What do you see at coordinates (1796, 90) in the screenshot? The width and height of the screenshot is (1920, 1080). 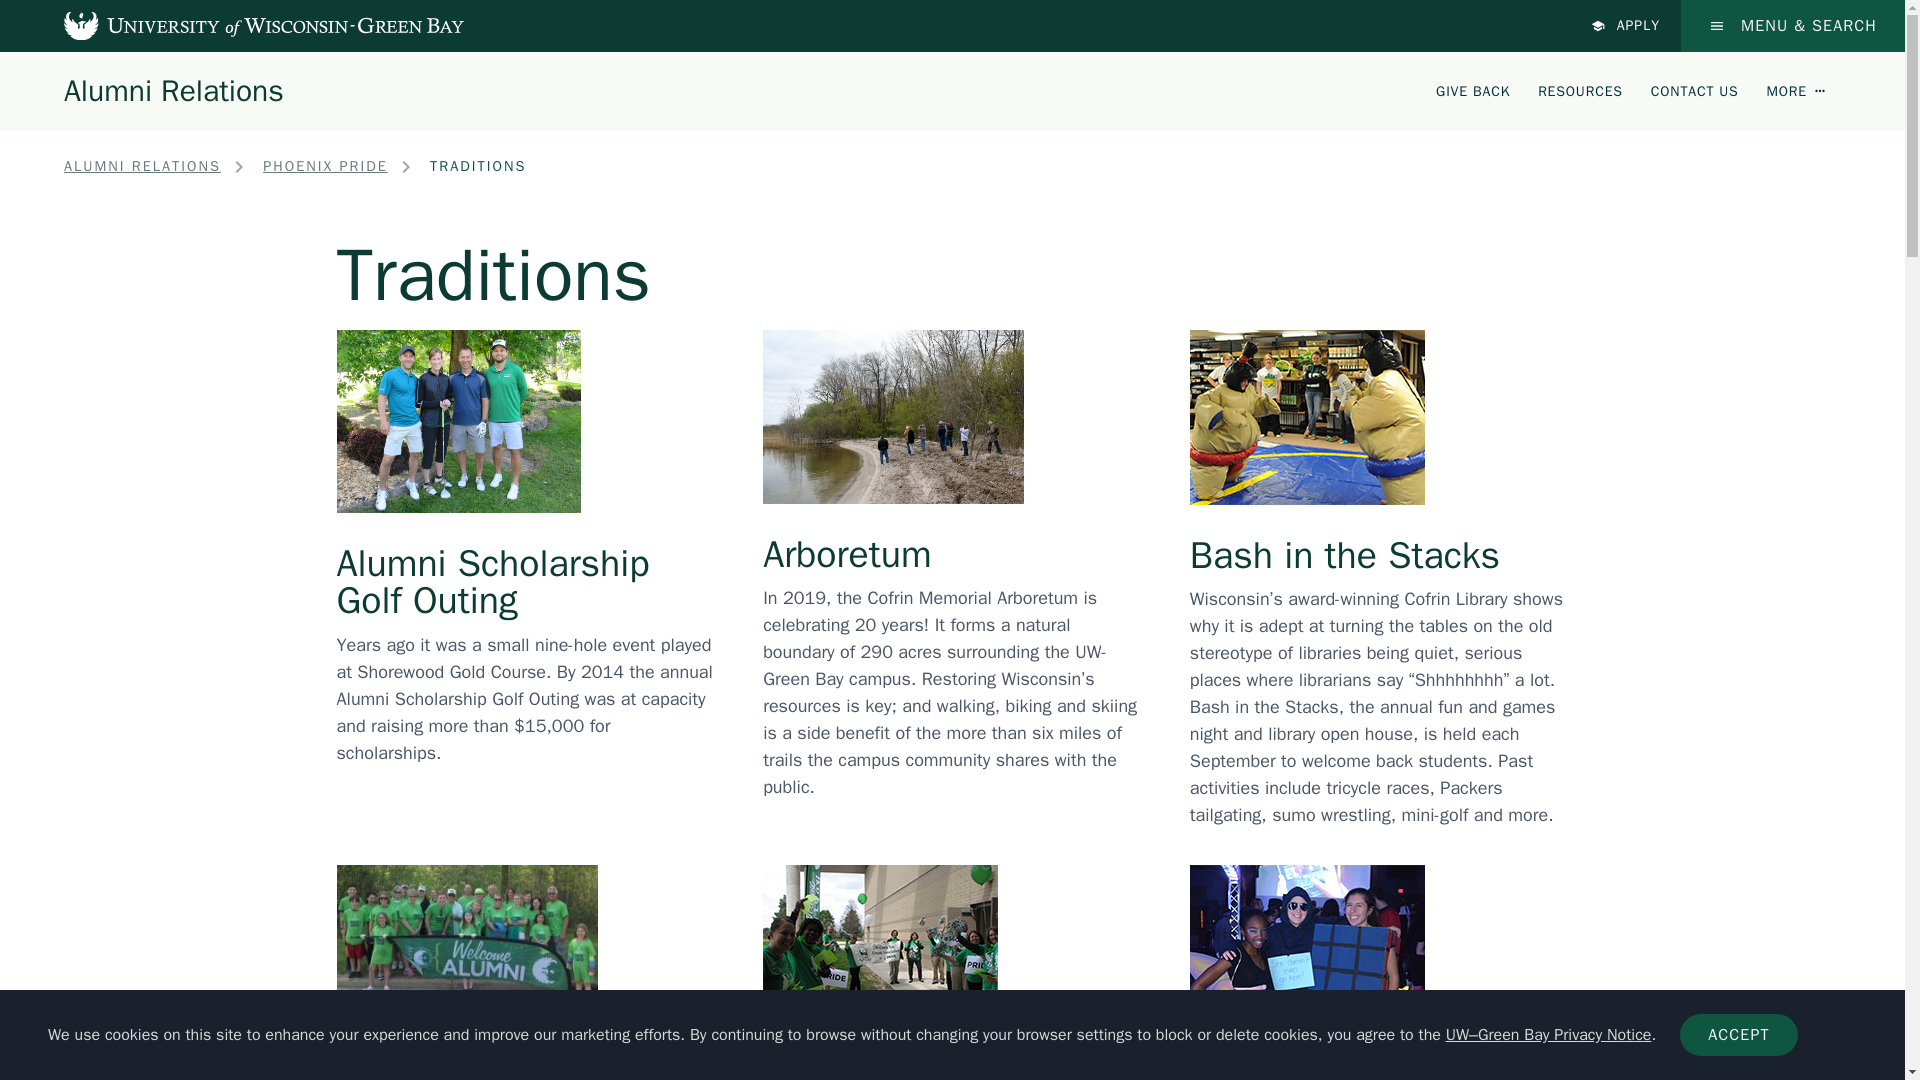 I see `MORE` at bounding box center [1796, 90].